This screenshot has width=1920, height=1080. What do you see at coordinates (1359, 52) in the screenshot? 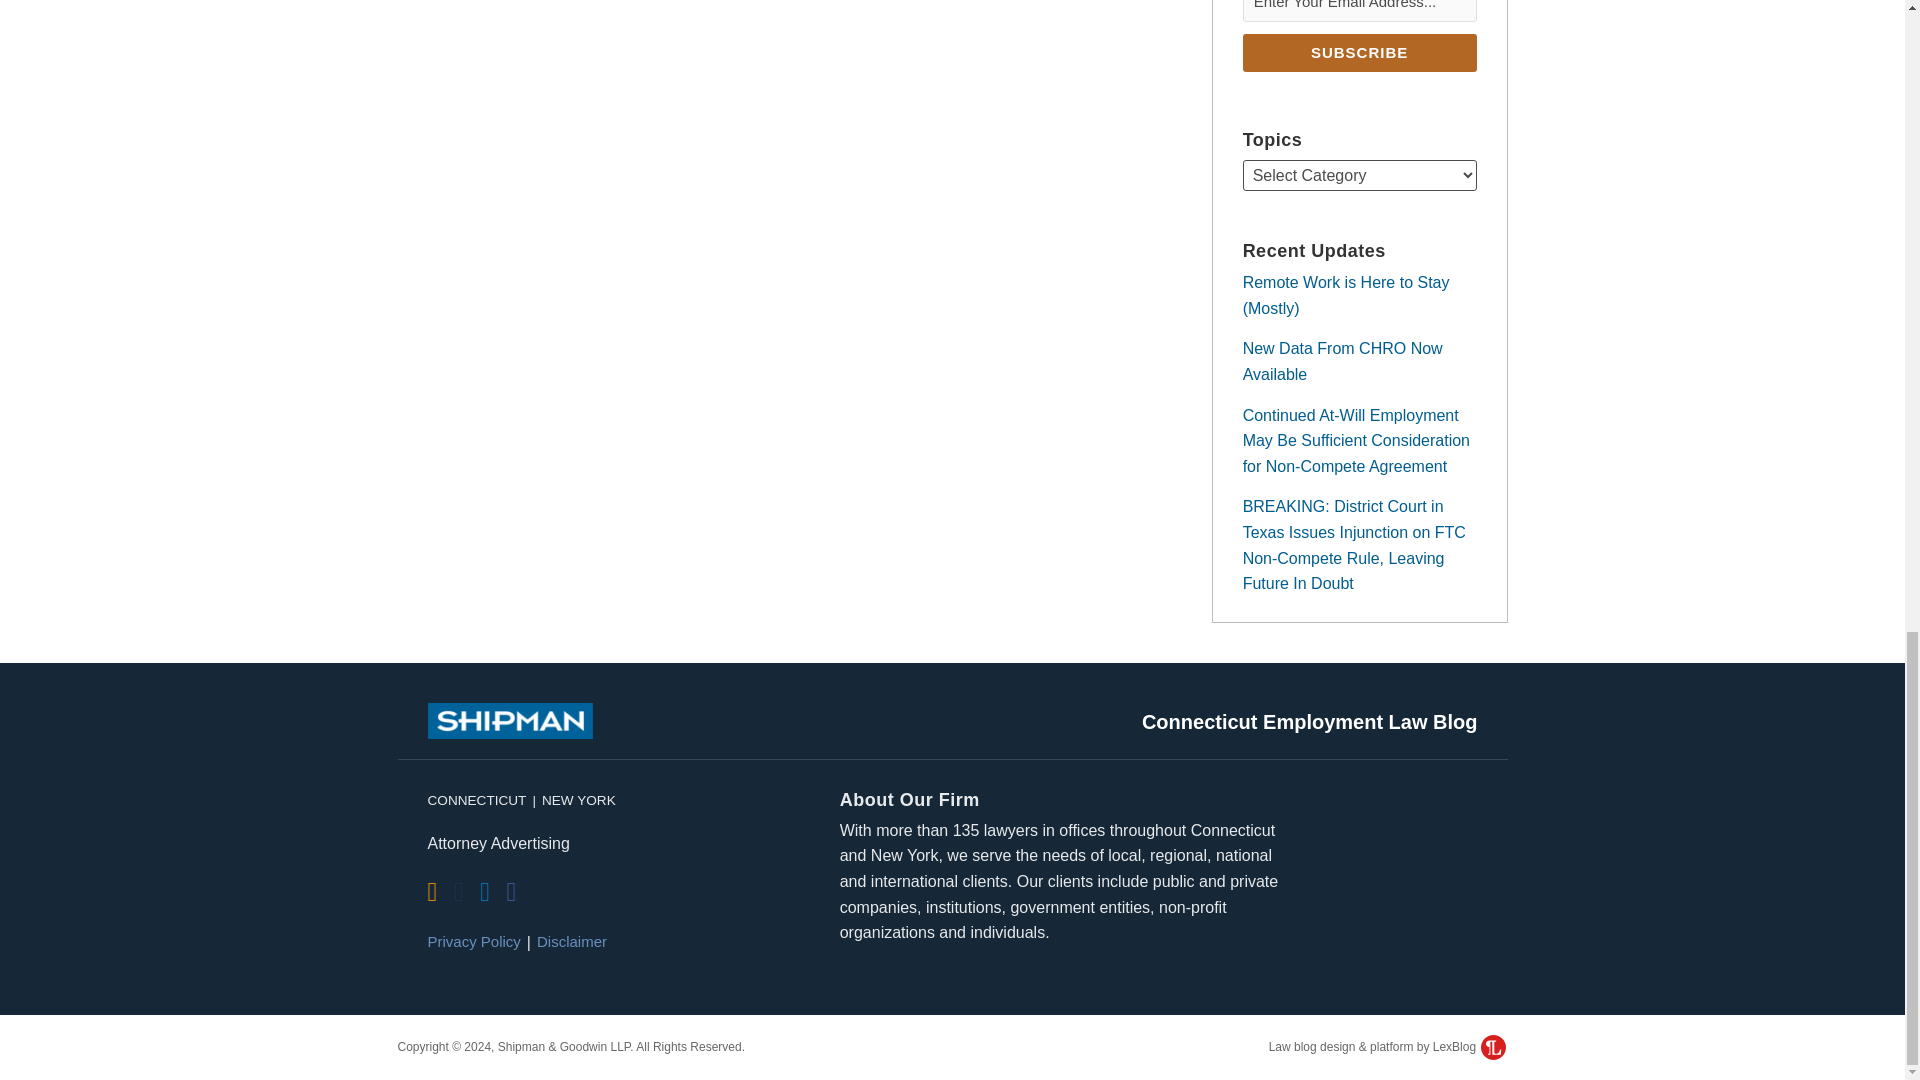
I see `Subscribe` at bounding box center [1359, 52].